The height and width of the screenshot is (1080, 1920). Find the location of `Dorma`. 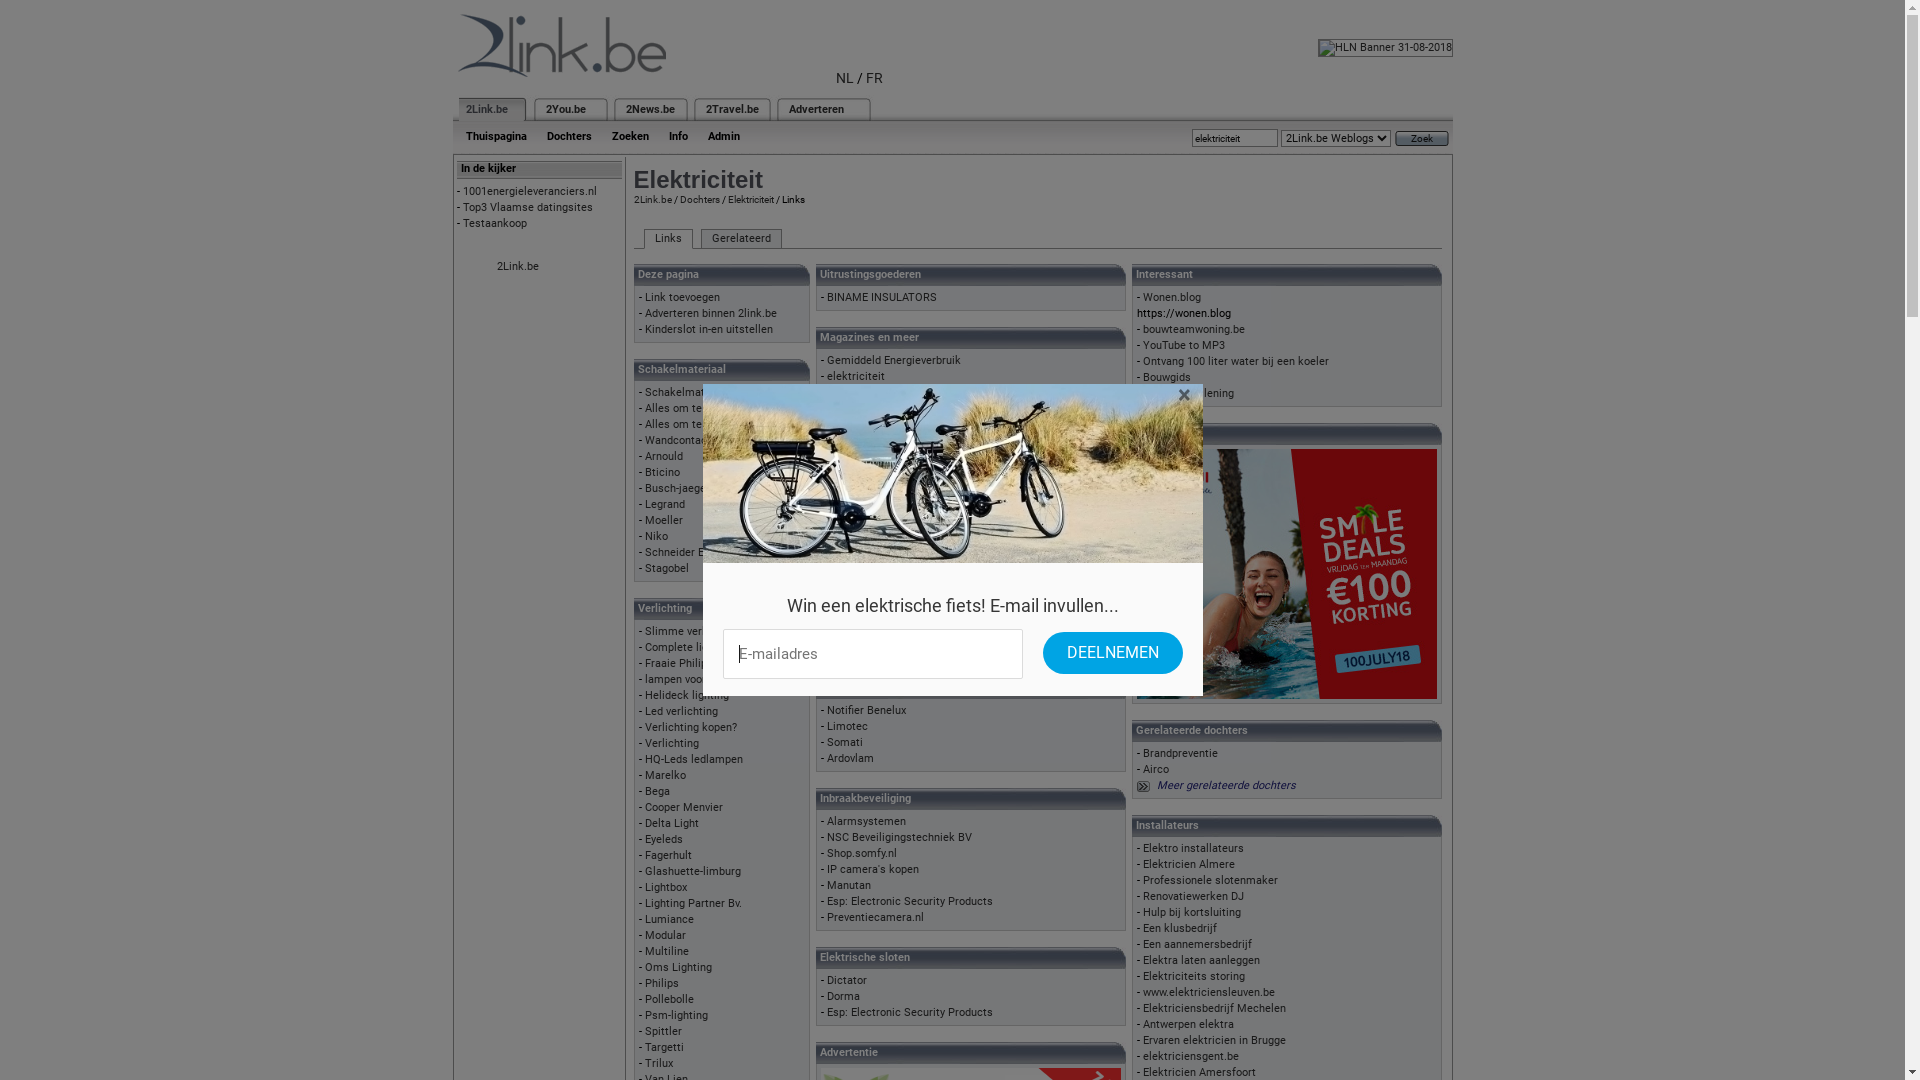

Dorma is located at coordinates (842, 996).